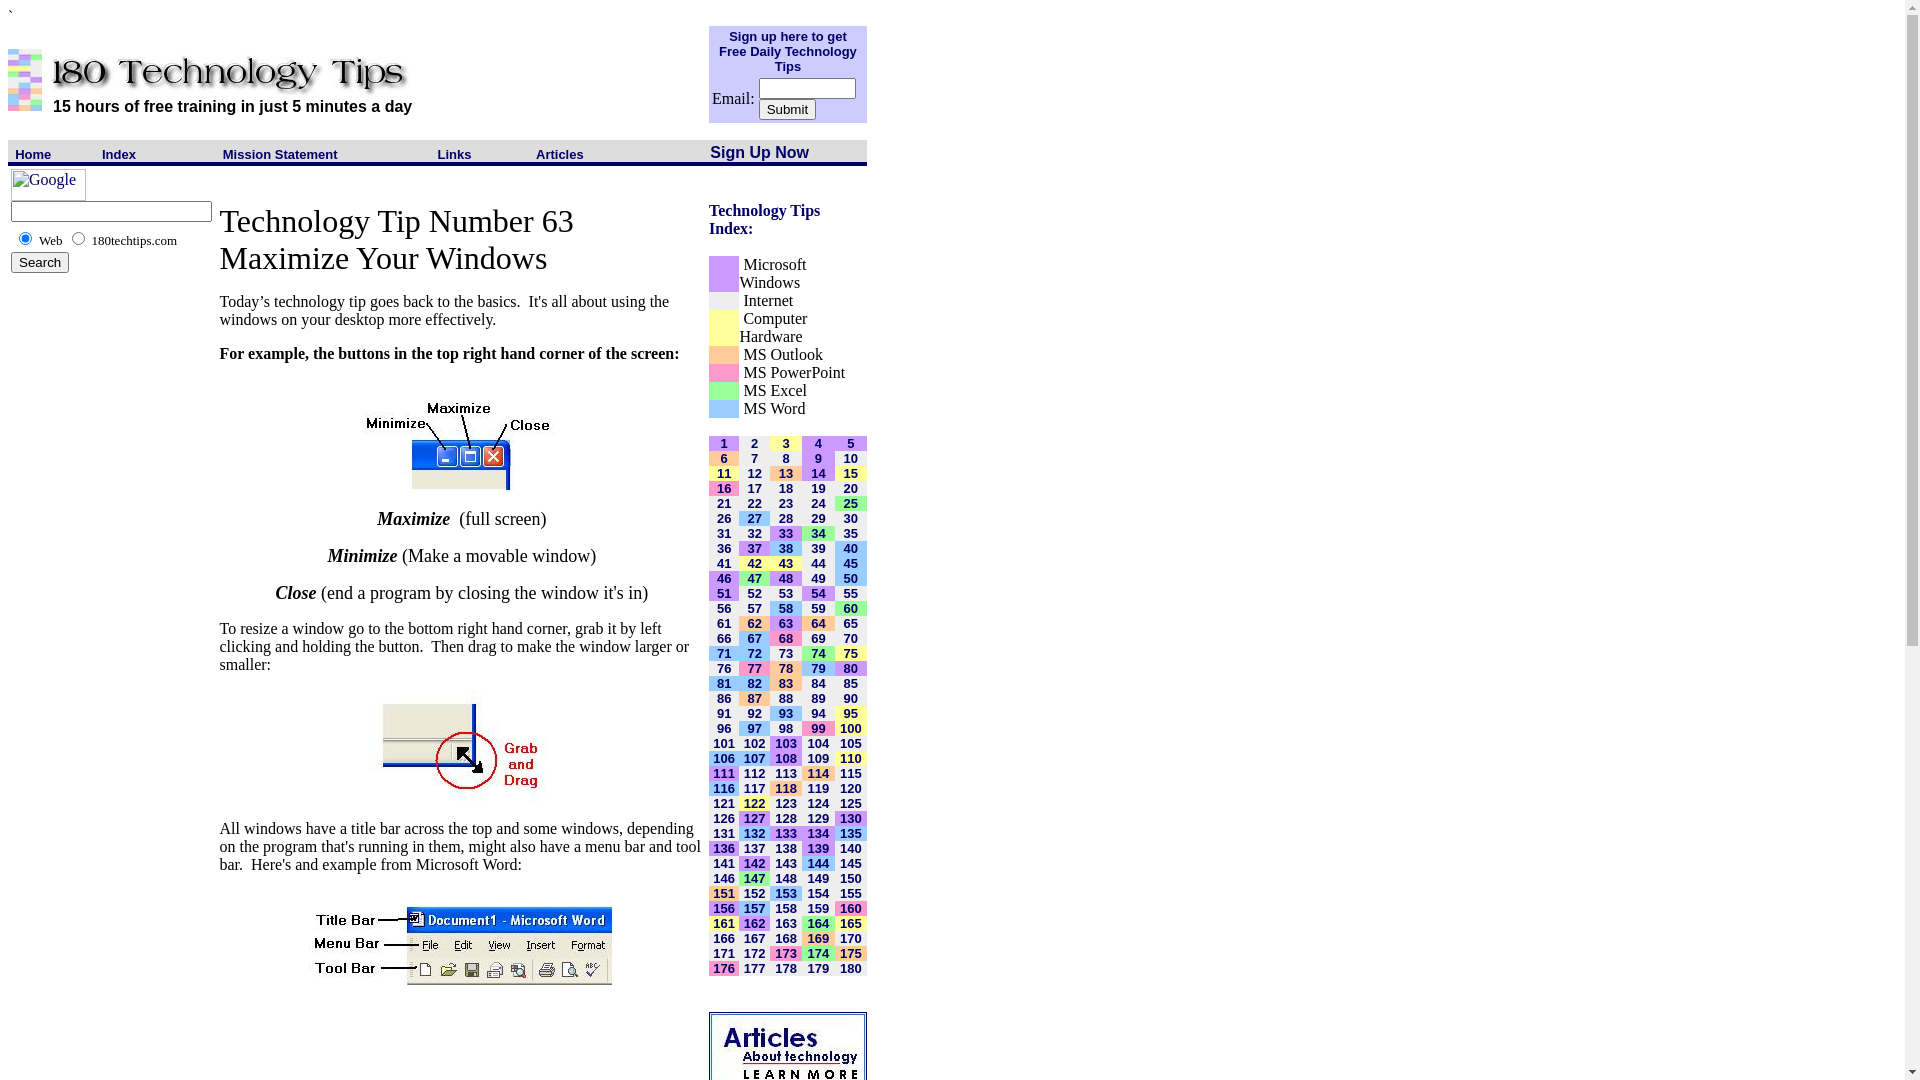 This screenshot has width=1920, height=1080. What do you see at coordinates (724, 654) in the screenshot?
I see `71` at bounding box center [724, 654].